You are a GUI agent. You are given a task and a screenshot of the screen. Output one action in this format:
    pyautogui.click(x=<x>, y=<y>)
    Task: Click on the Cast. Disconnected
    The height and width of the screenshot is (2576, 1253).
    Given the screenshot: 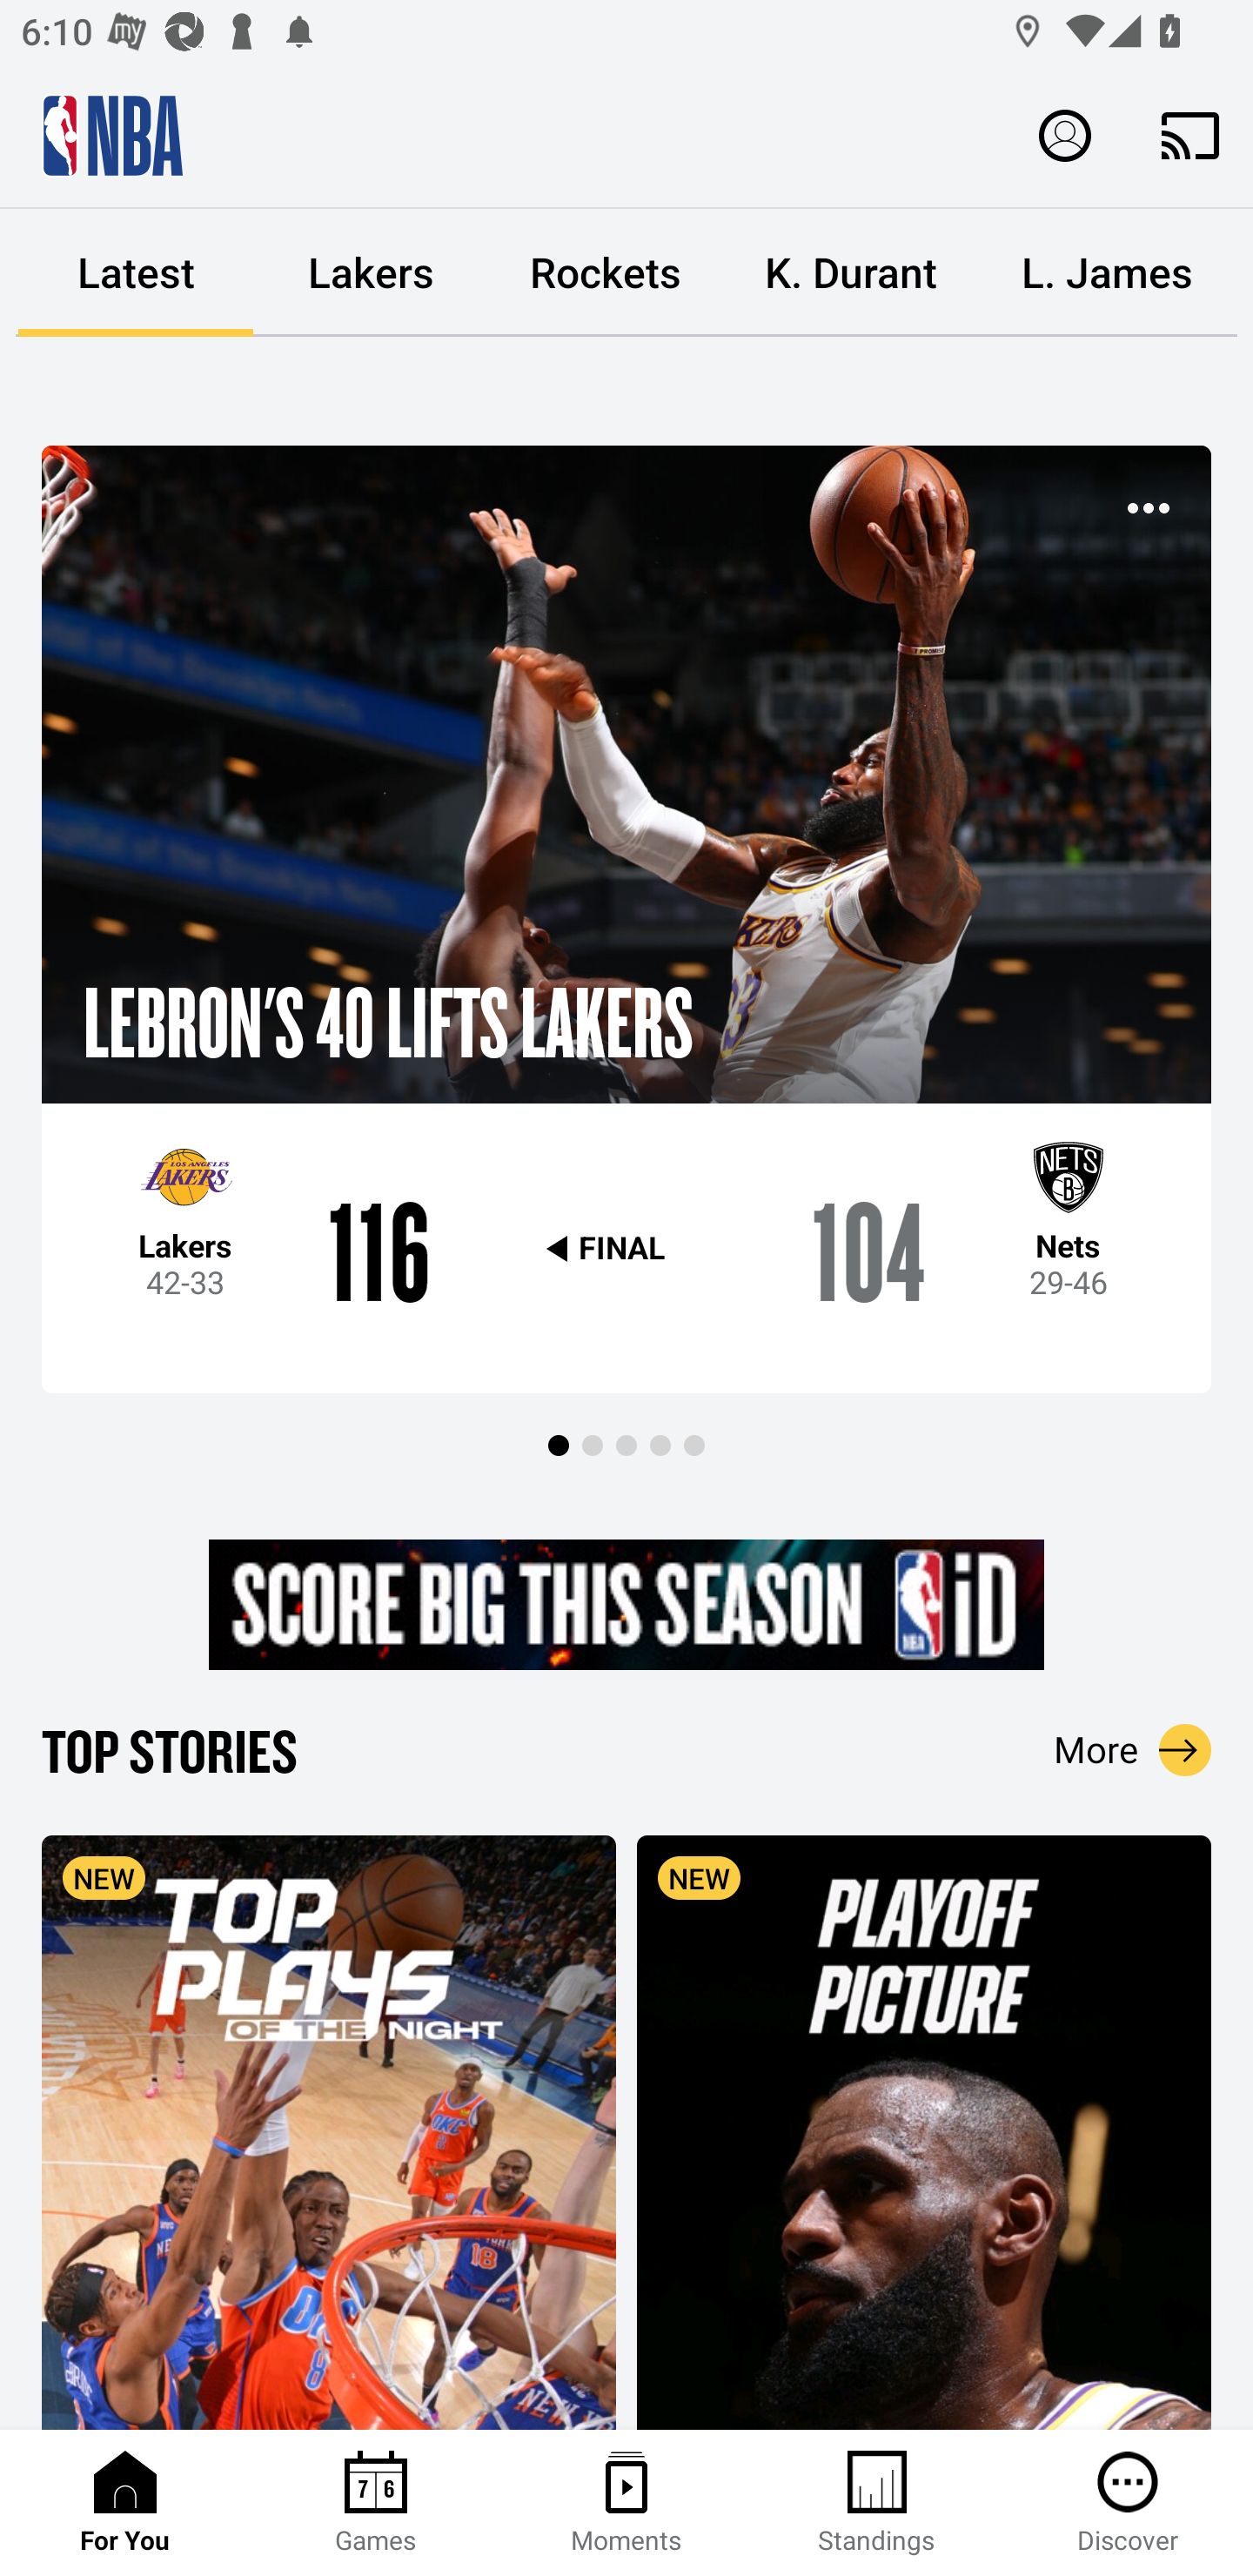 What is the action you would take?
    pyautogui.click(x=1190, y=135)
    